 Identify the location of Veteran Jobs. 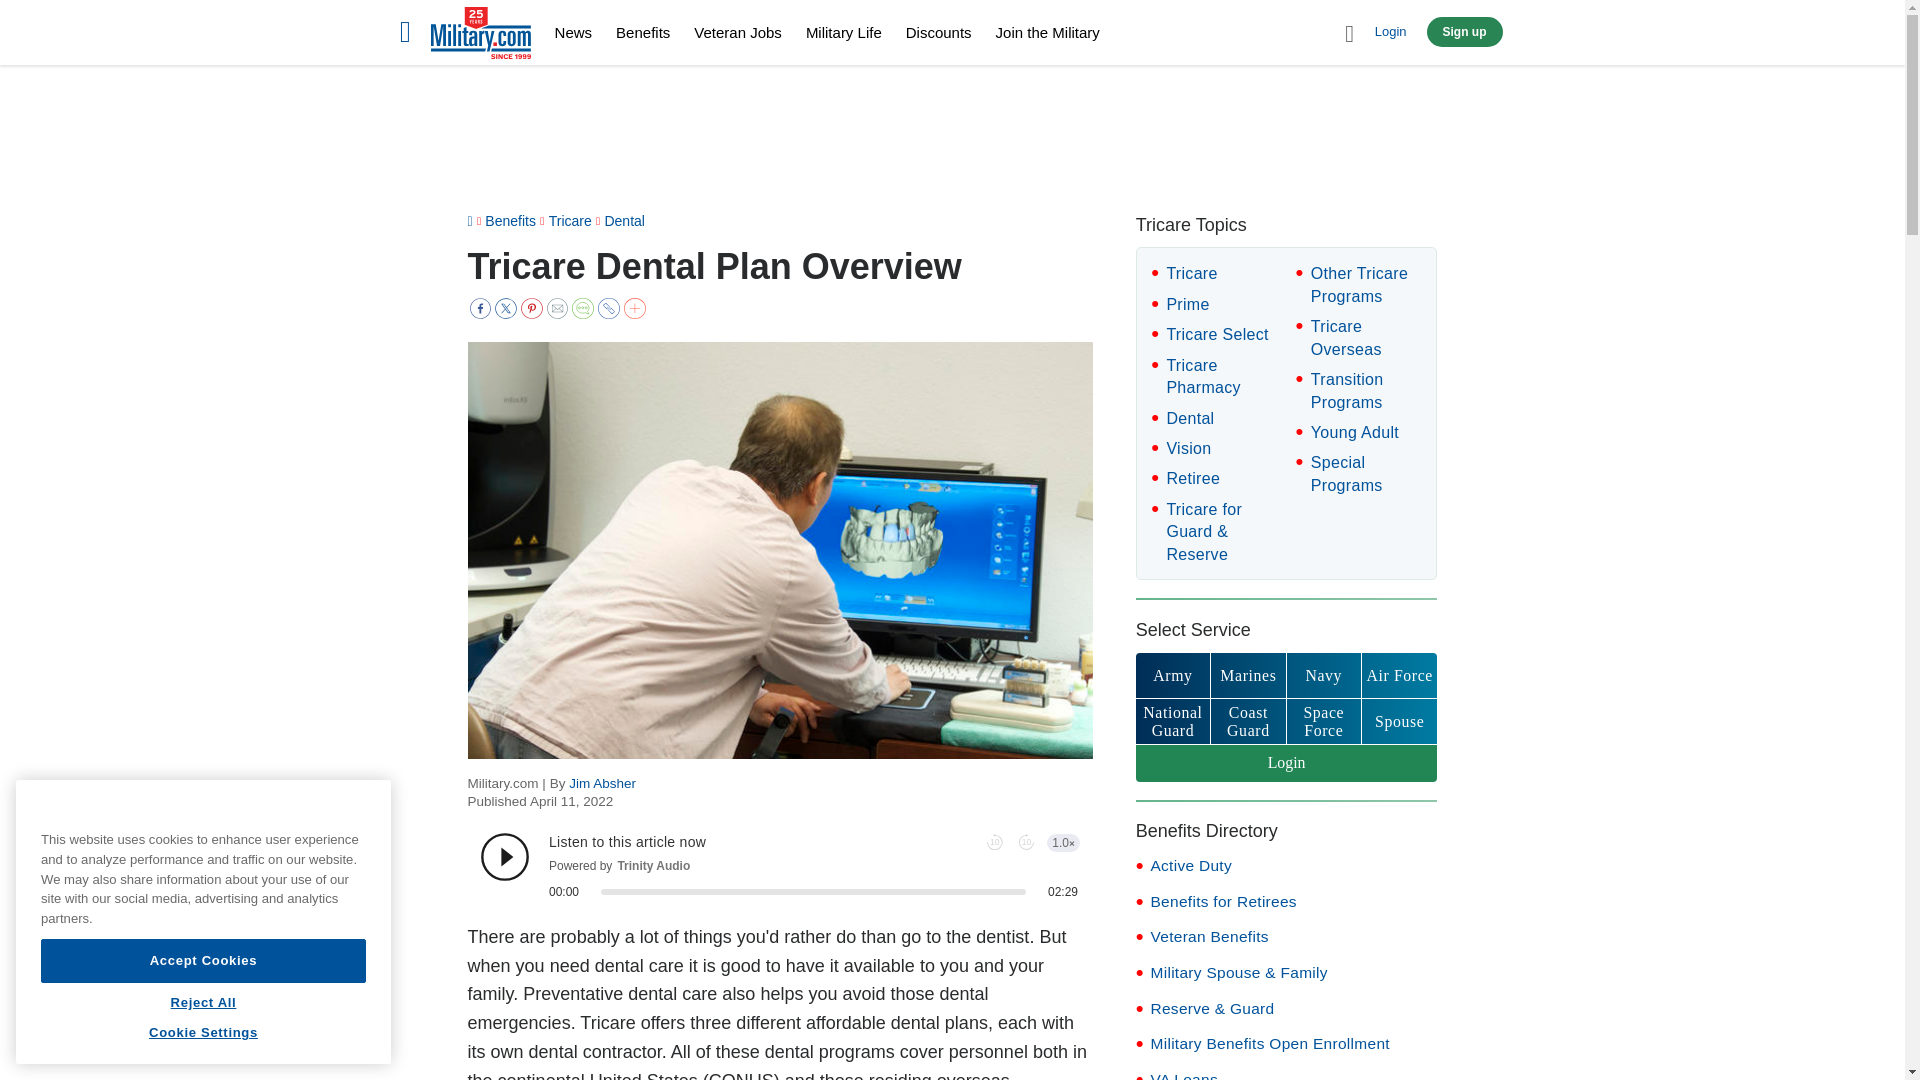
(737, 32).